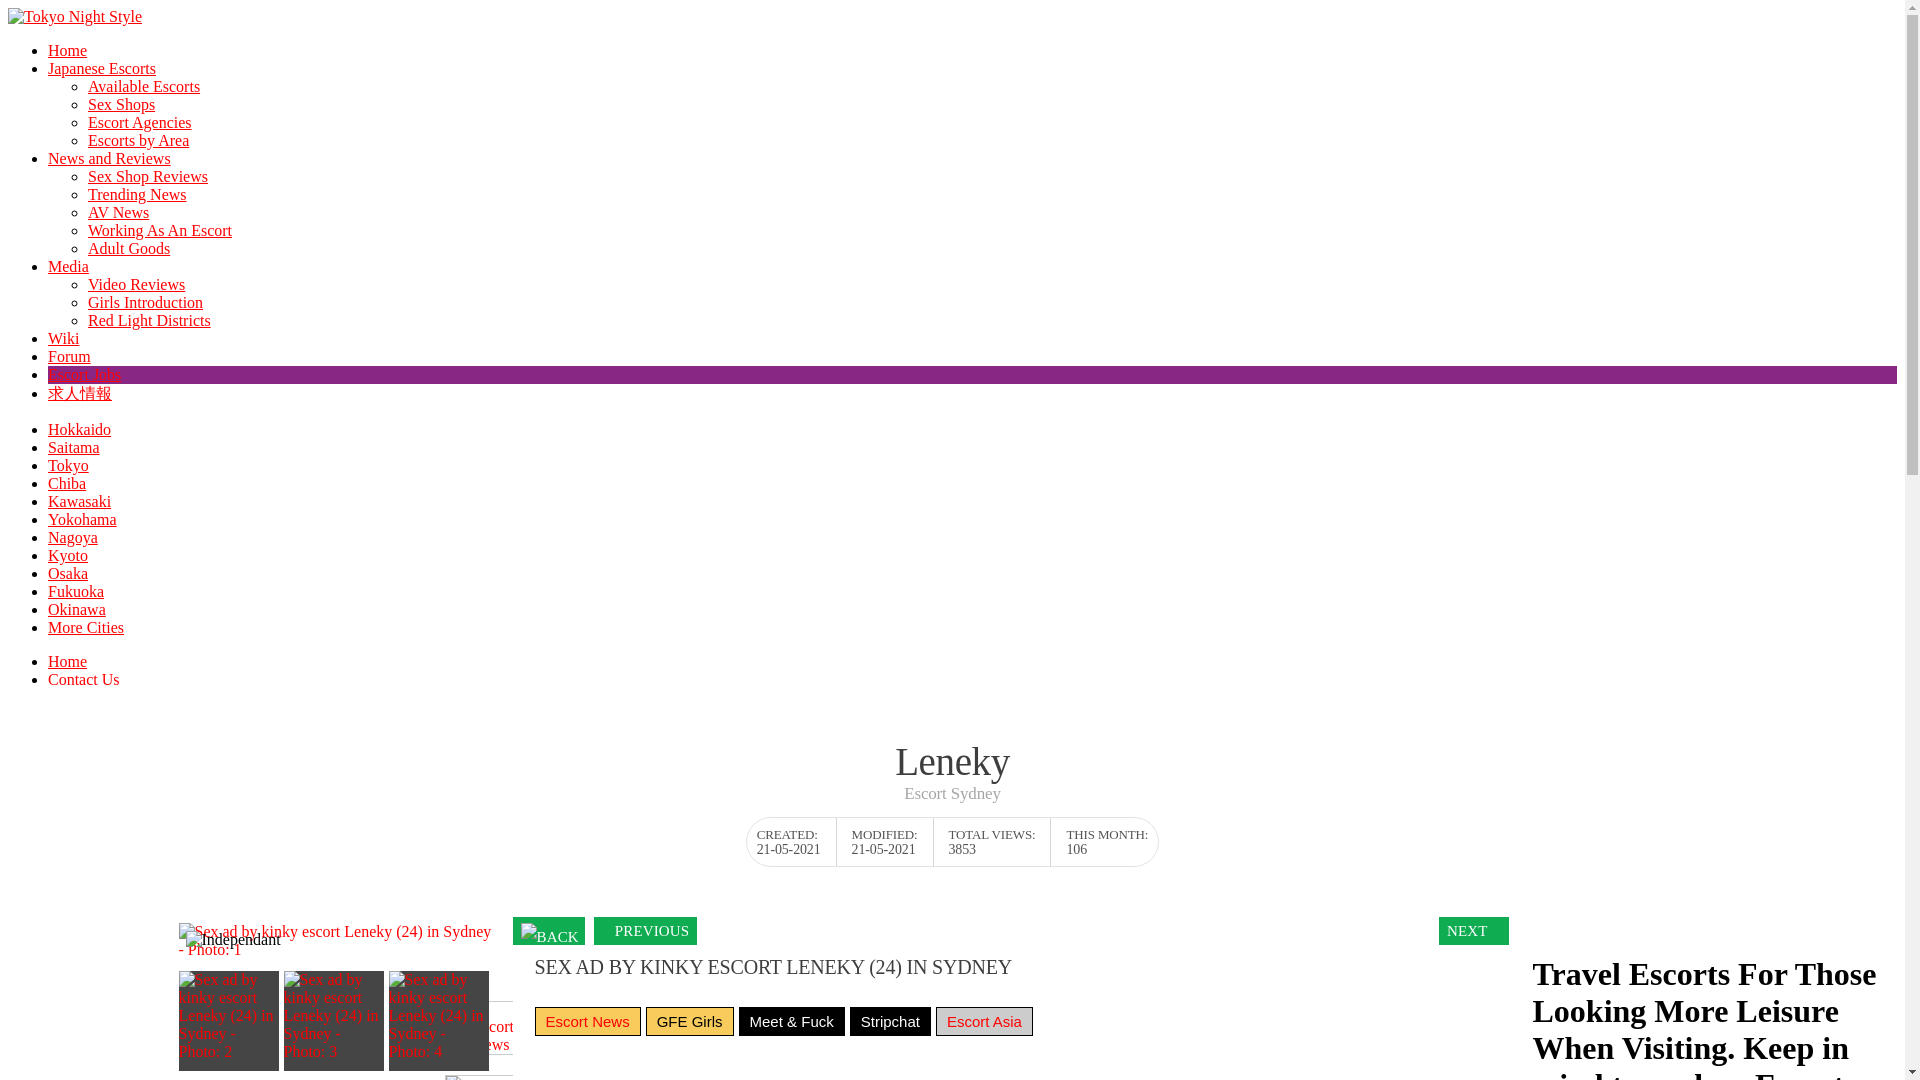 This screenshot has height=1080, width=1920. Describe the element at coordinates (67, 484) in the screenshot. I see `Chiba` at that location.